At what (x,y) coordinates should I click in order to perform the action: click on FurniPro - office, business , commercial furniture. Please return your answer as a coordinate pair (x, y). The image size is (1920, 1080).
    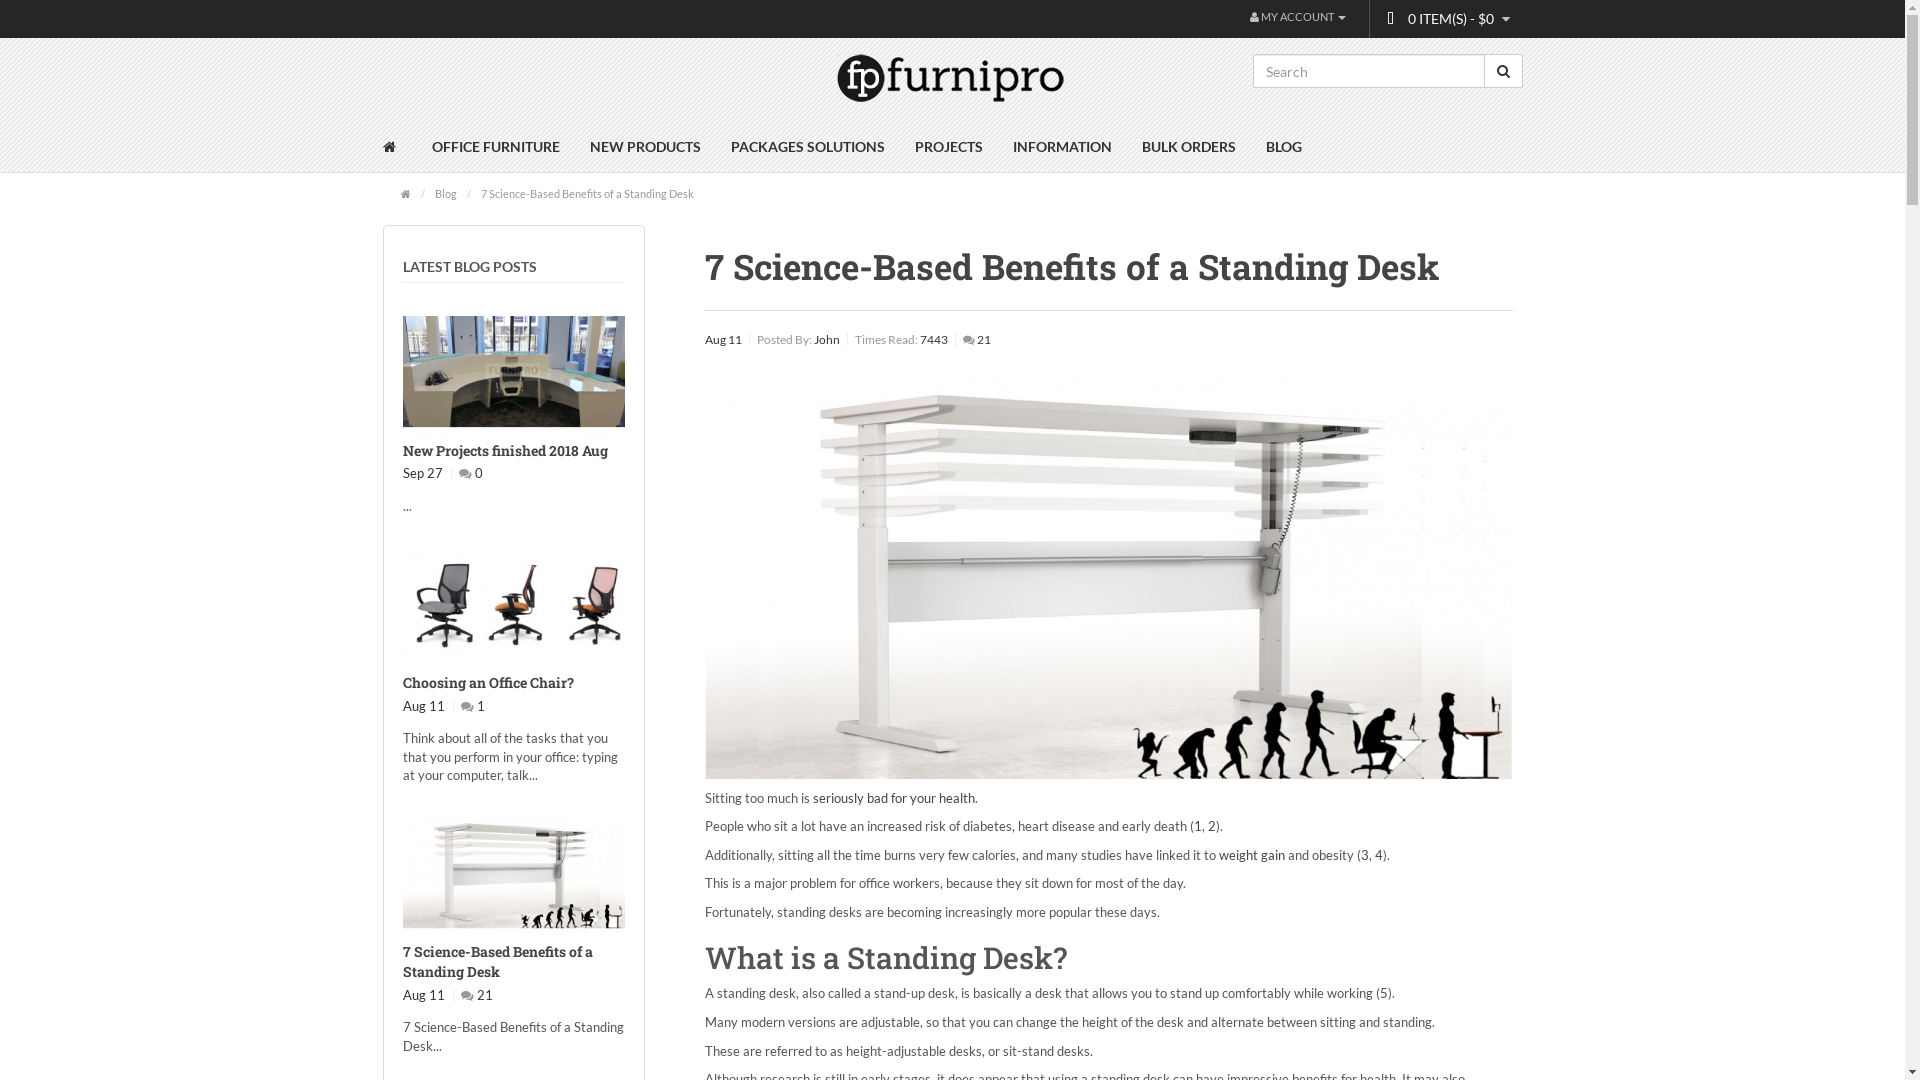
    Looking at the image, I should click on (952, 80).